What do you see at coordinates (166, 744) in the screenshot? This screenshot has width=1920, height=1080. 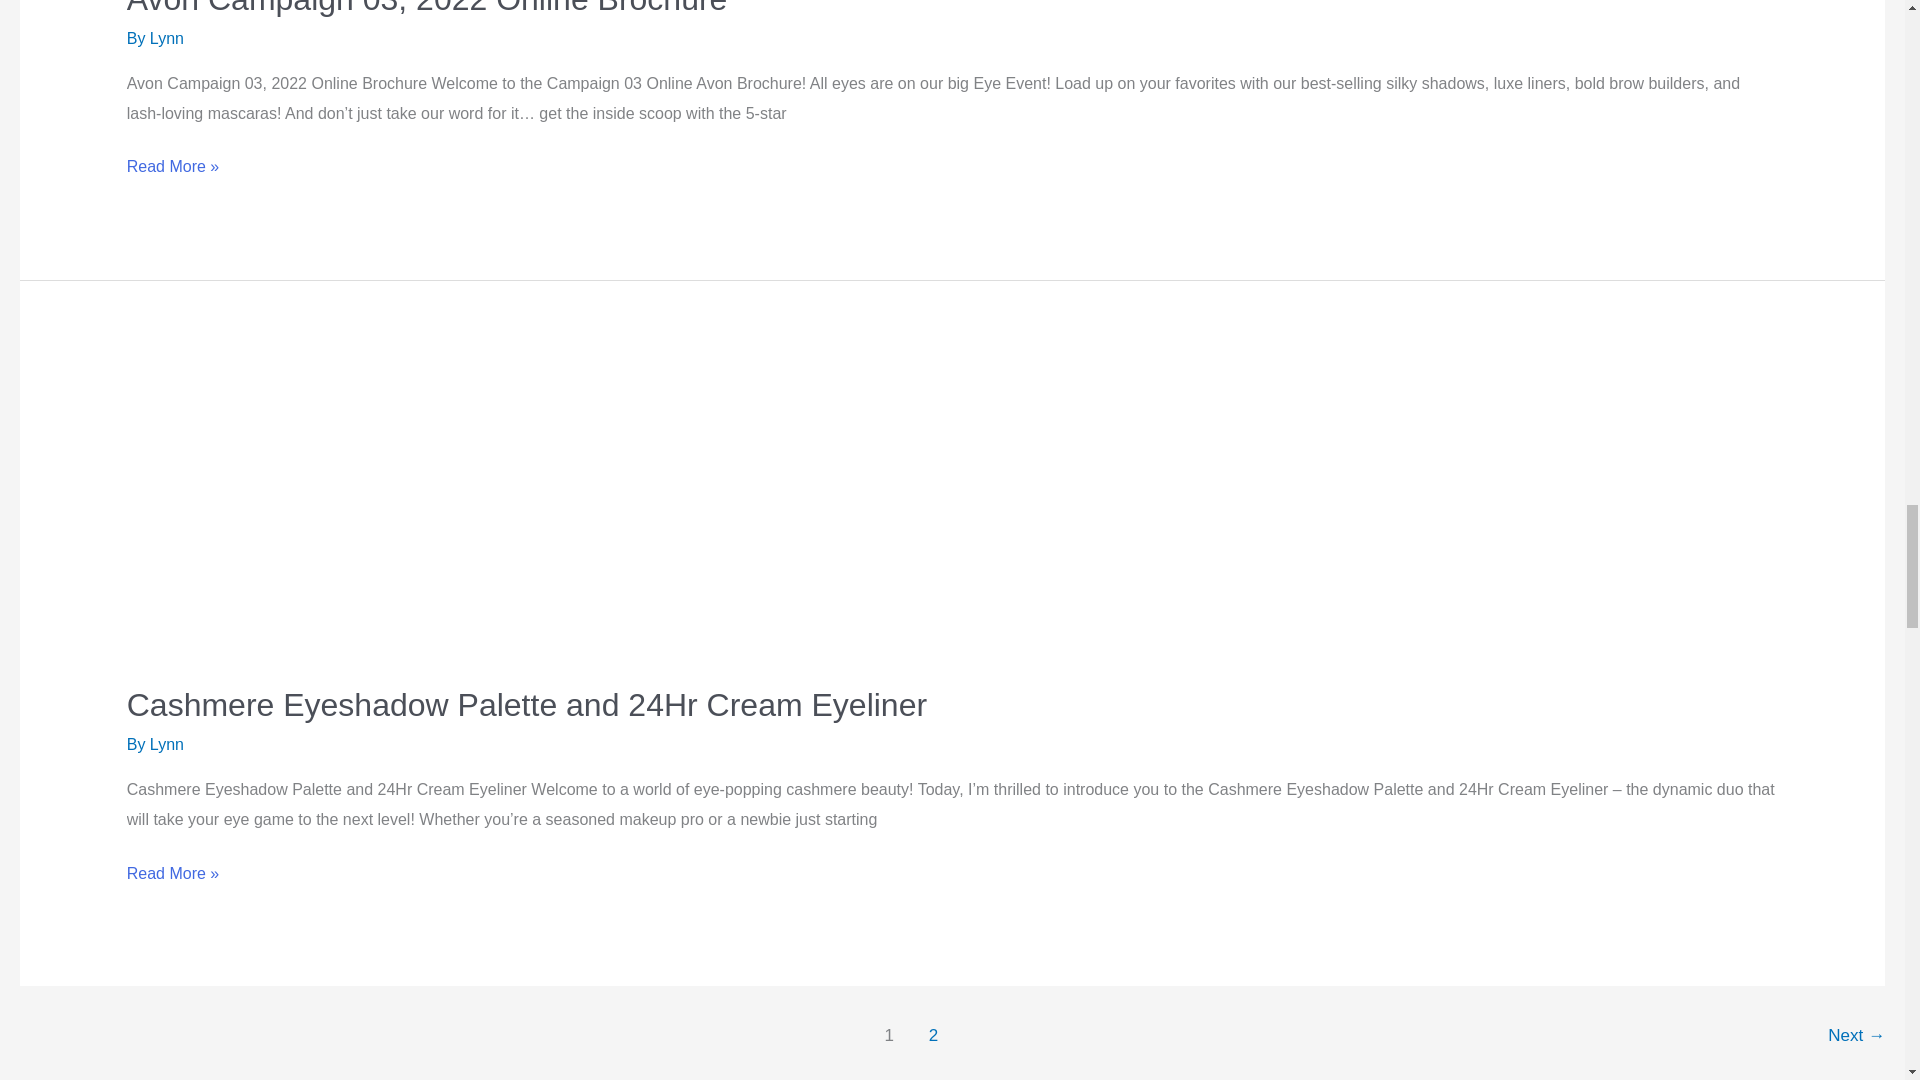 I see `View all posts by Lynn` at bounding box center [166, 744].